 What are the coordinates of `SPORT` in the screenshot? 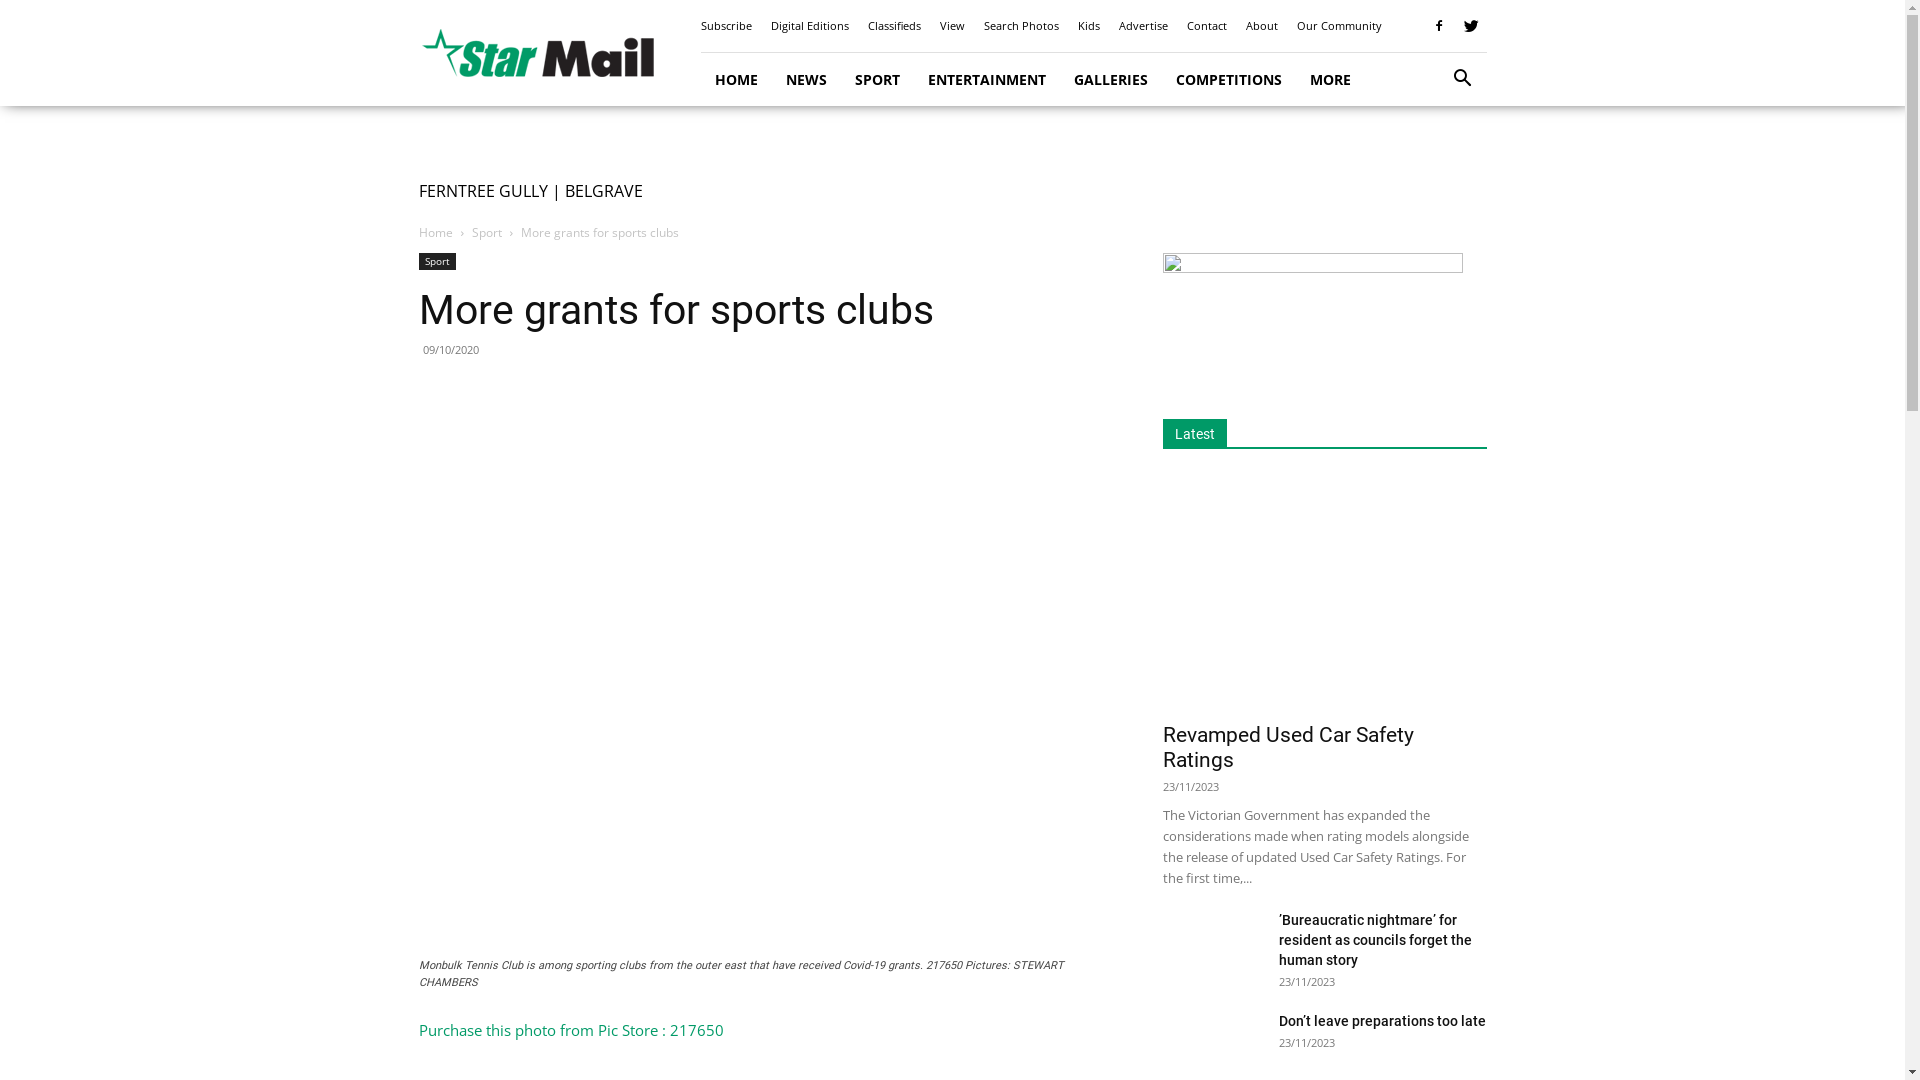 It's located at (876, 80).